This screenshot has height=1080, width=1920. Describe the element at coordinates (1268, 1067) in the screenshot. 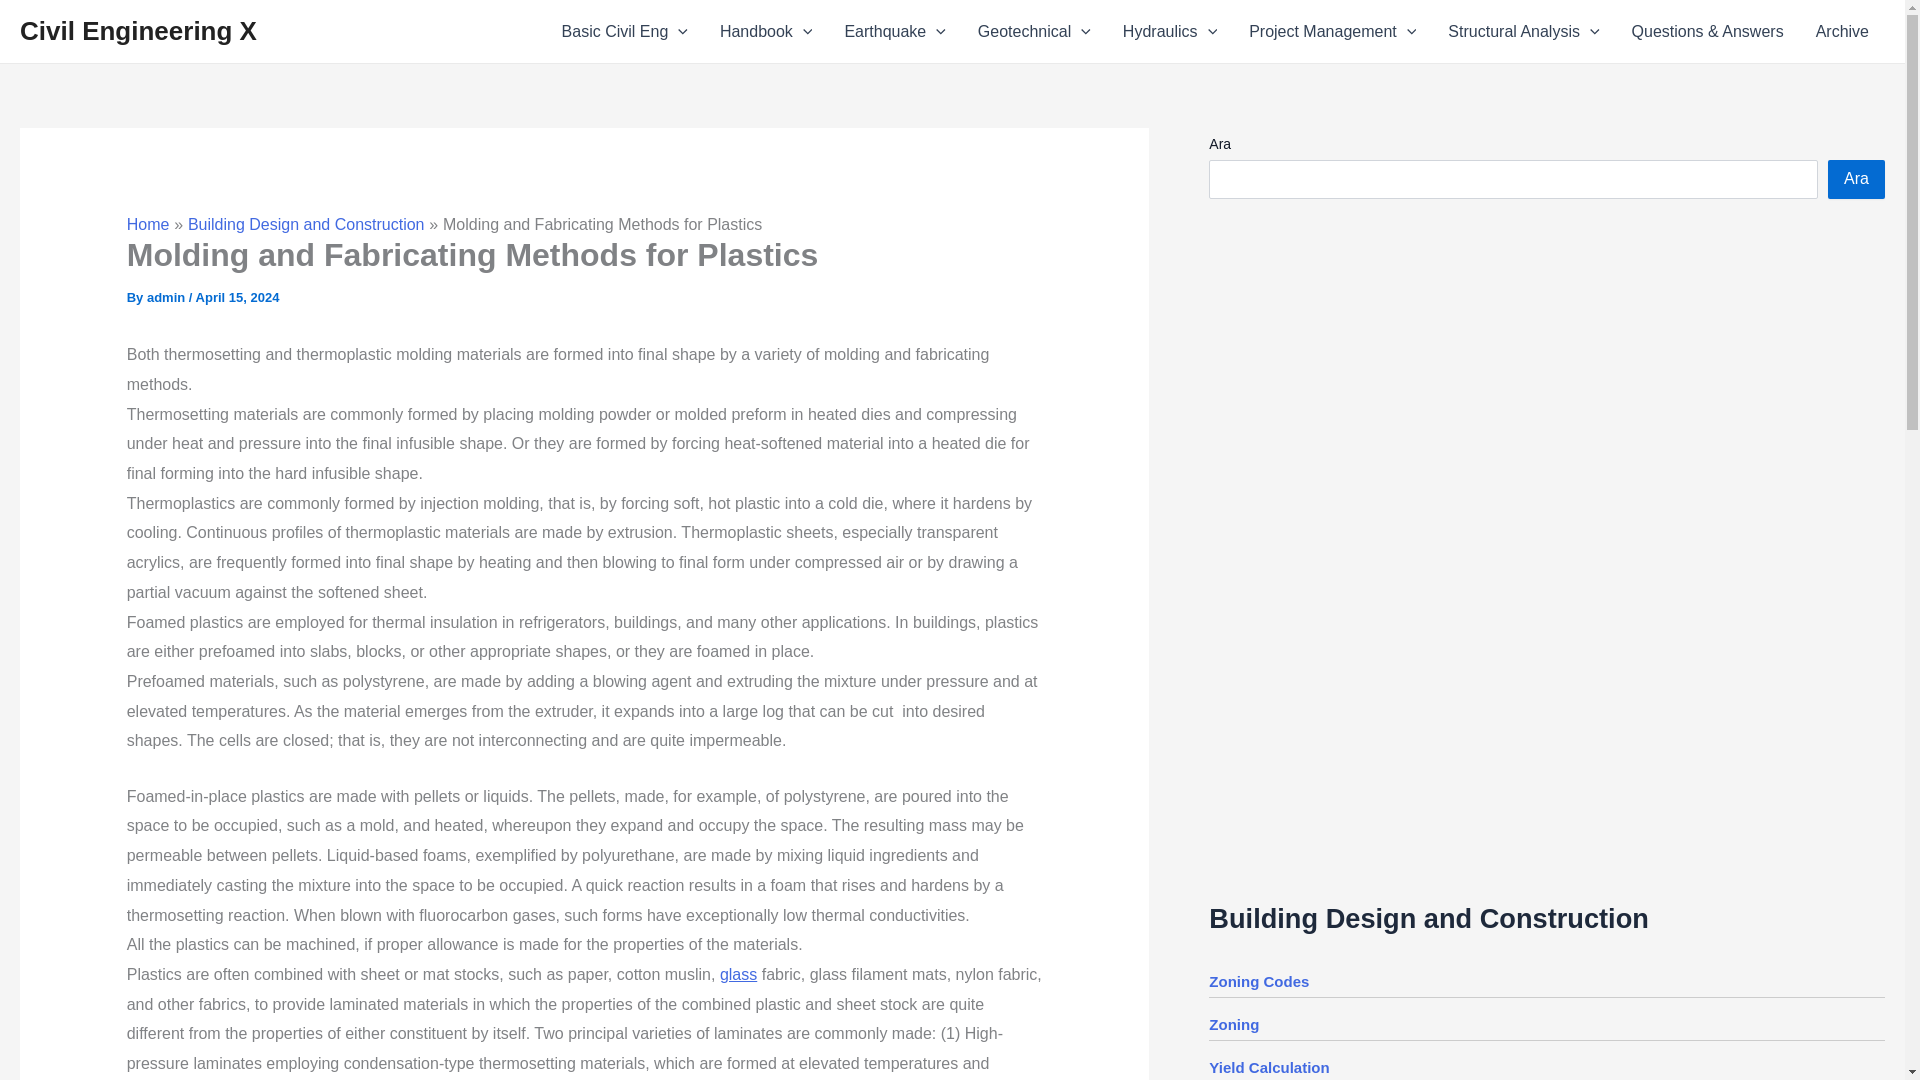

I see `Yield Calculation` at that location.